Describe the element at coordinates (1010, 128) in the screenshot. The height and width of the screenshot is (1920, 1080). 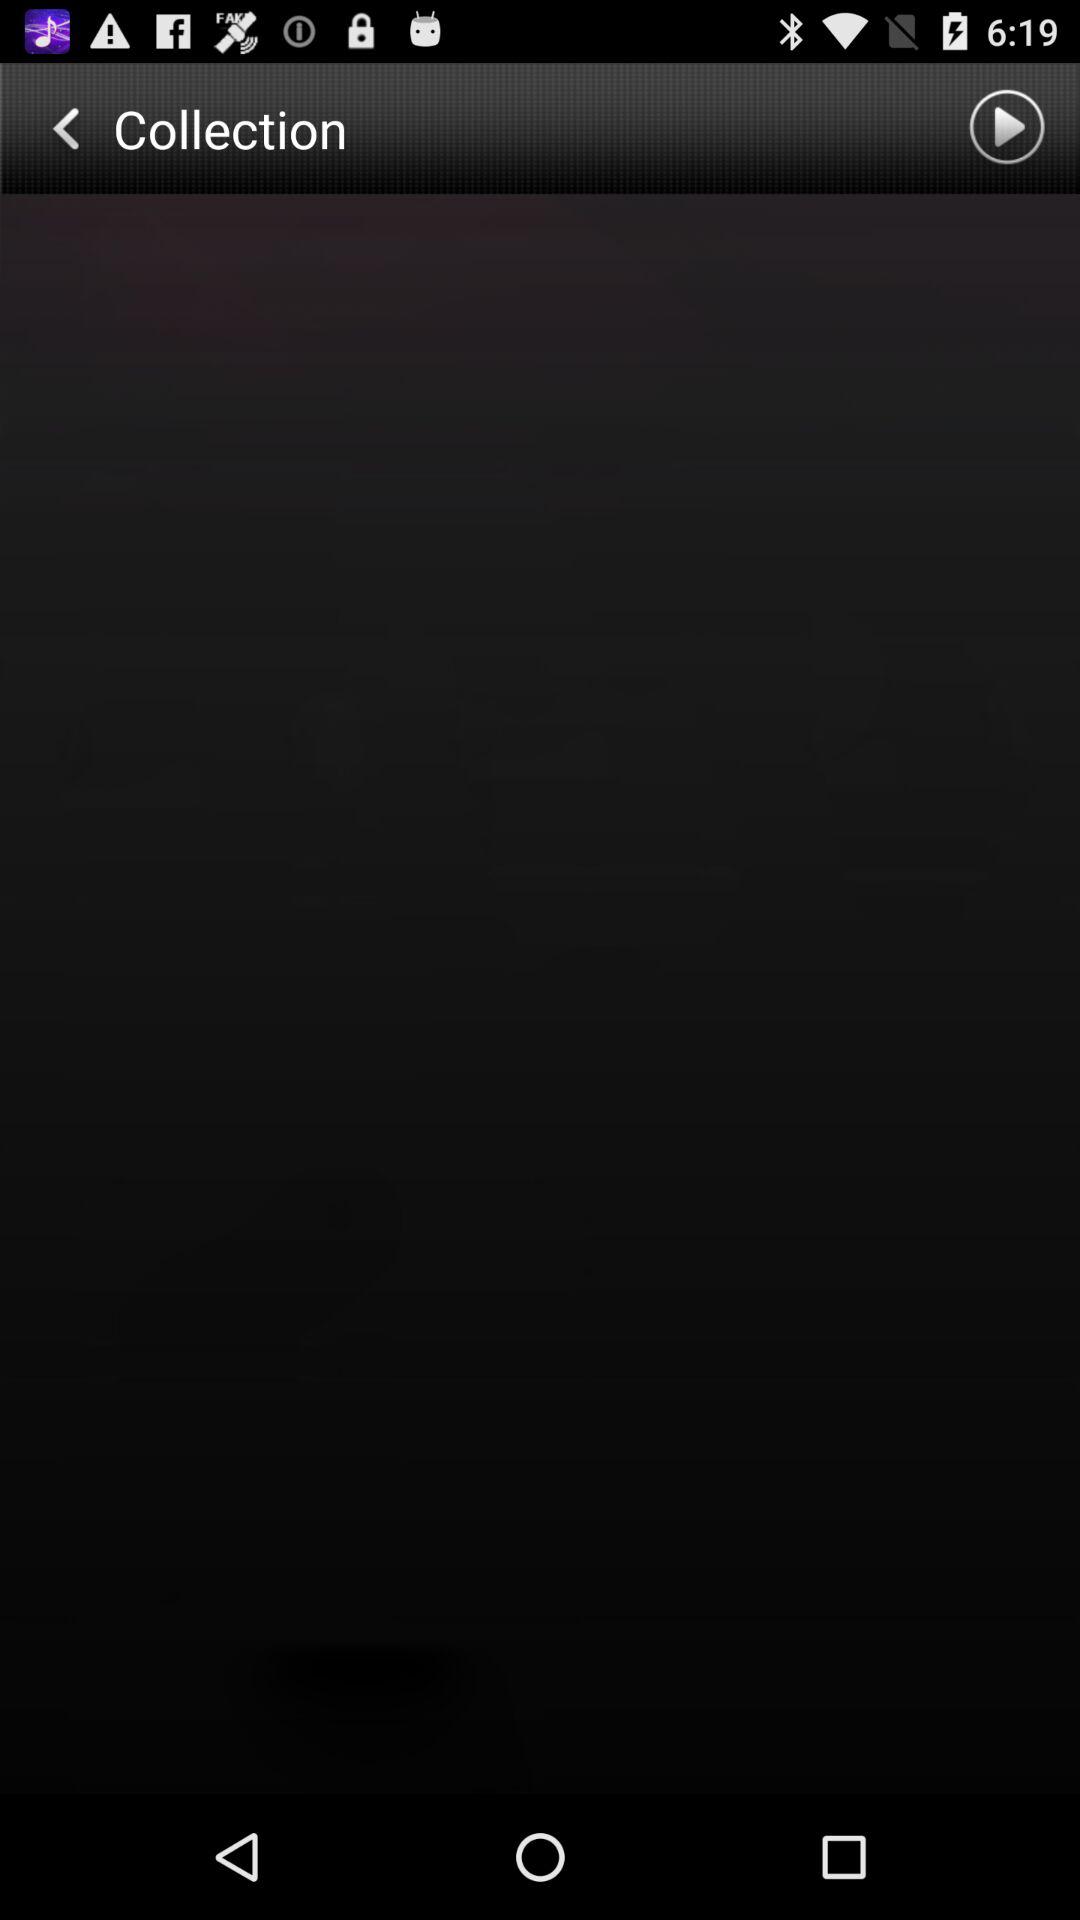
I see `play` at that location.